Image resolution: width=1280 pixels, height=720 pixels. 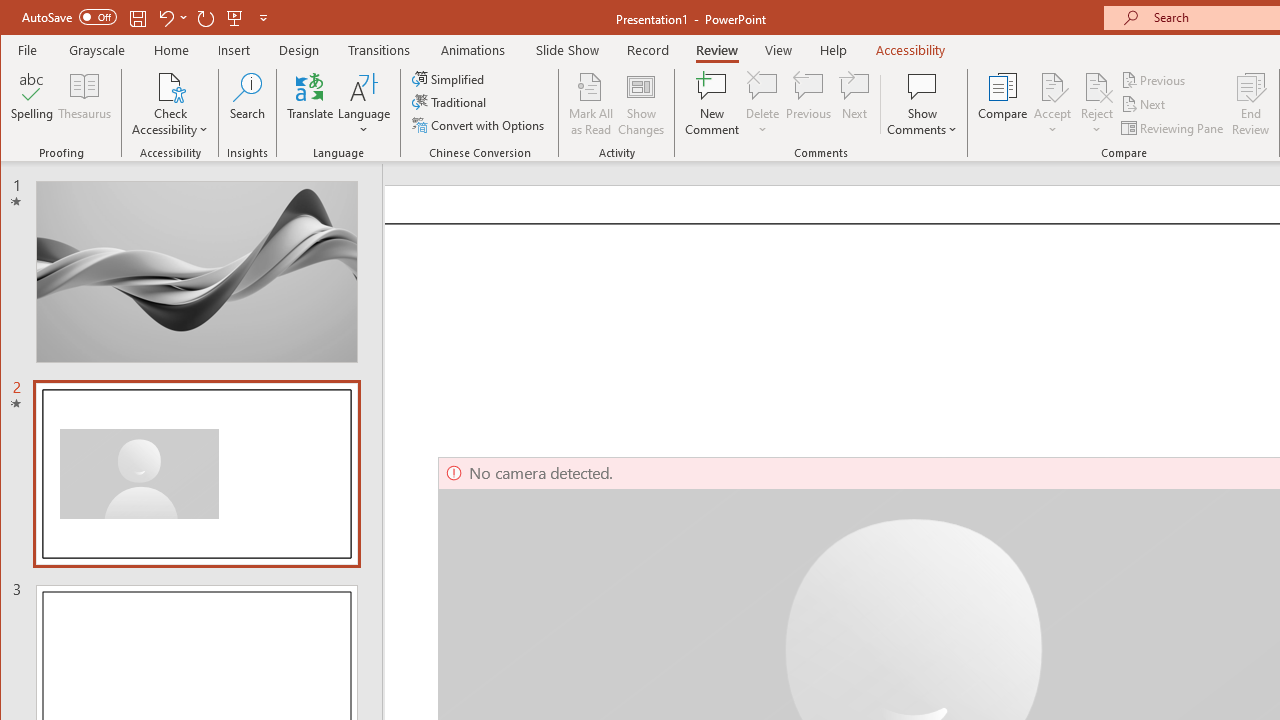 I want to click on Next, so click(x=1144, y=104).